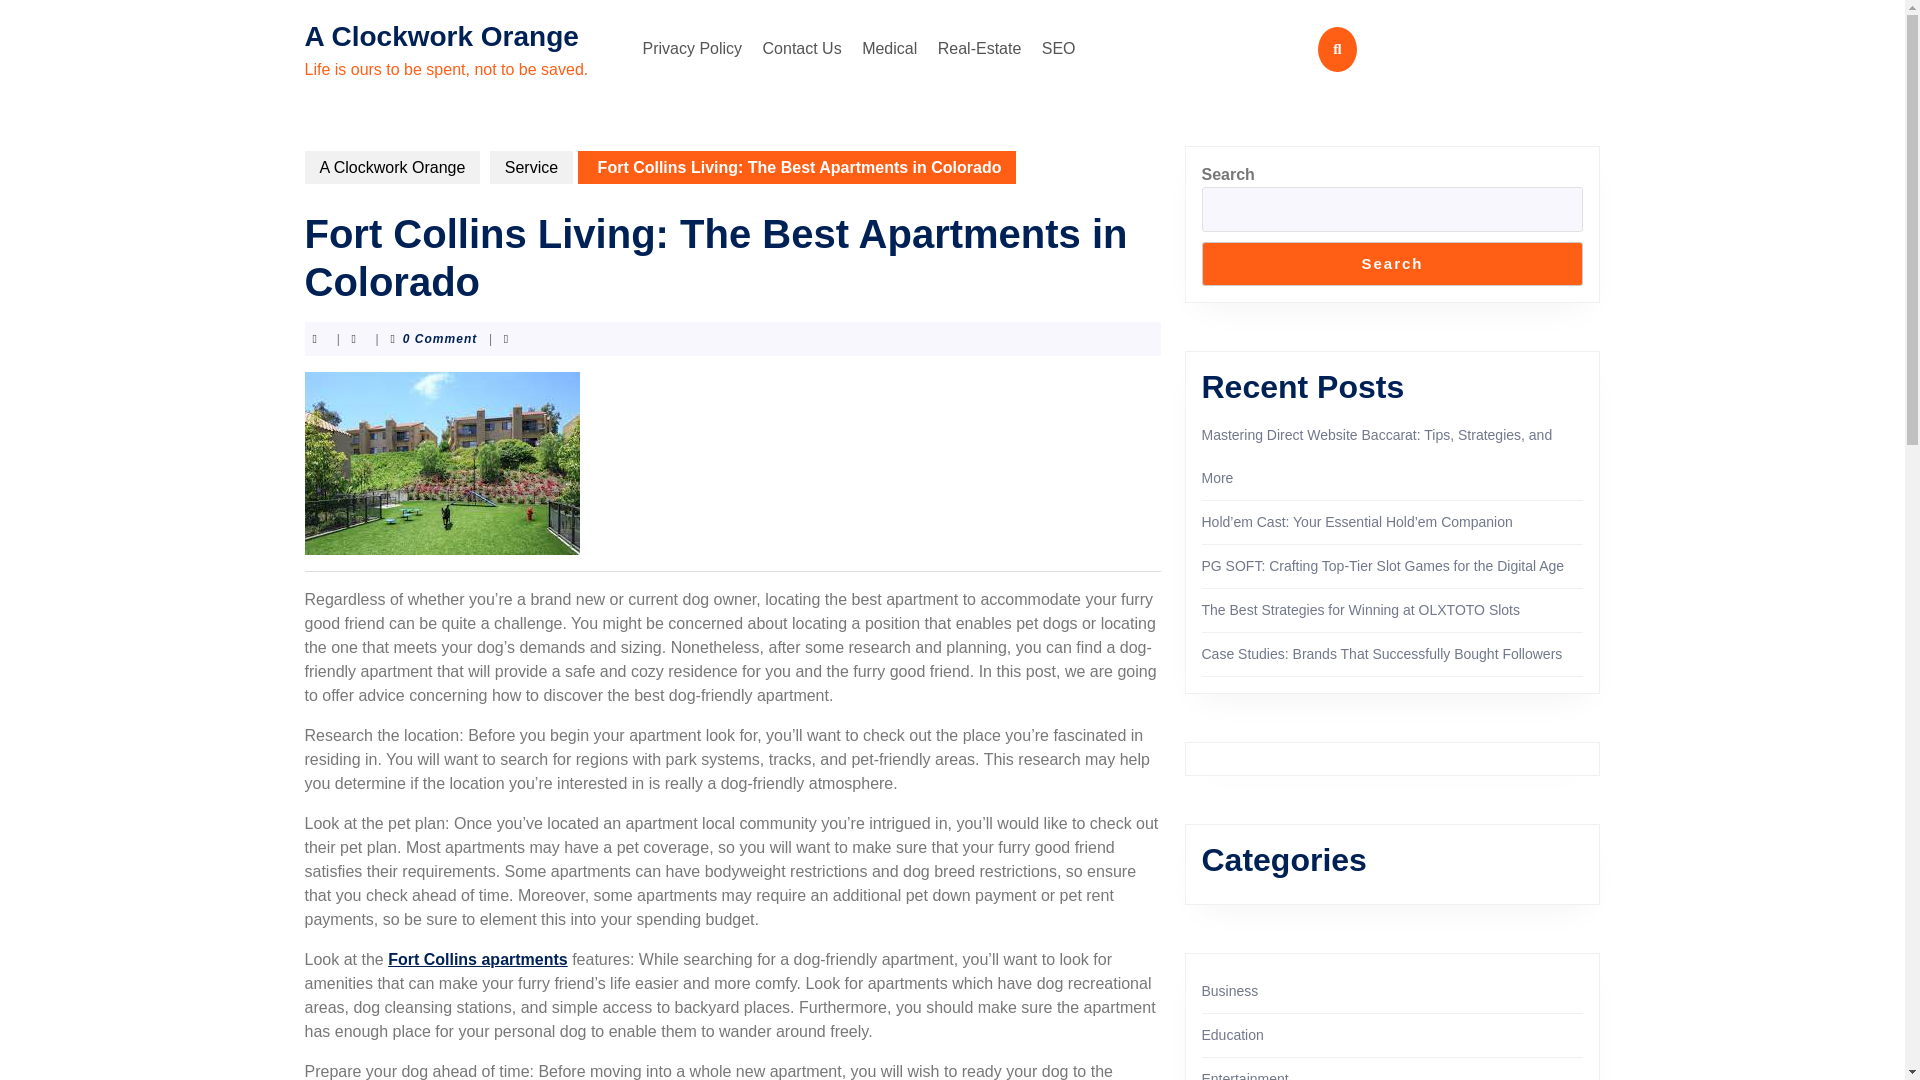  What do you see at coordinates (1382, 566) in the screenshot?
I see `PG SOFT: Crafting Top-Tier Slot Games for the Digital Age` at bounding box center [1382, 566].